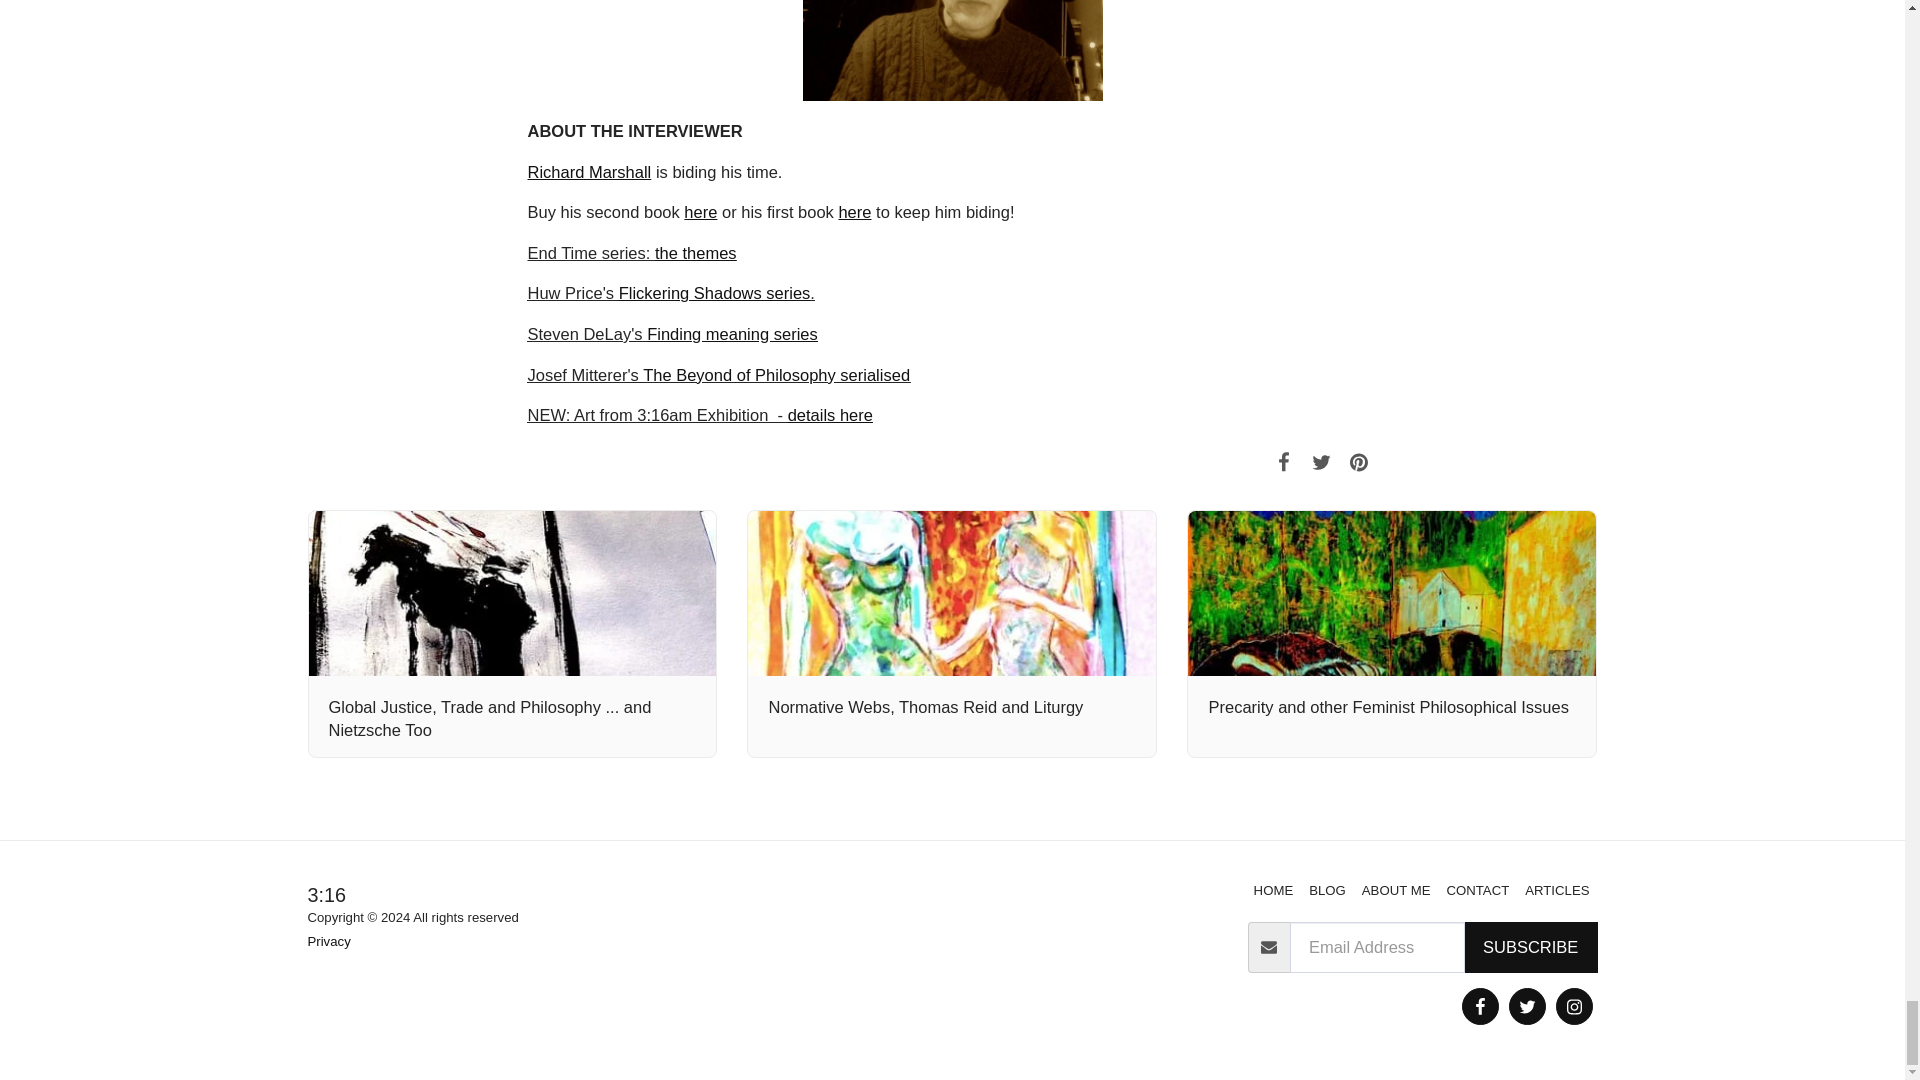 Image resolution: width=1920 pixels, height=1080 pixels. I want to click on Pin it, so click(1358, 462).